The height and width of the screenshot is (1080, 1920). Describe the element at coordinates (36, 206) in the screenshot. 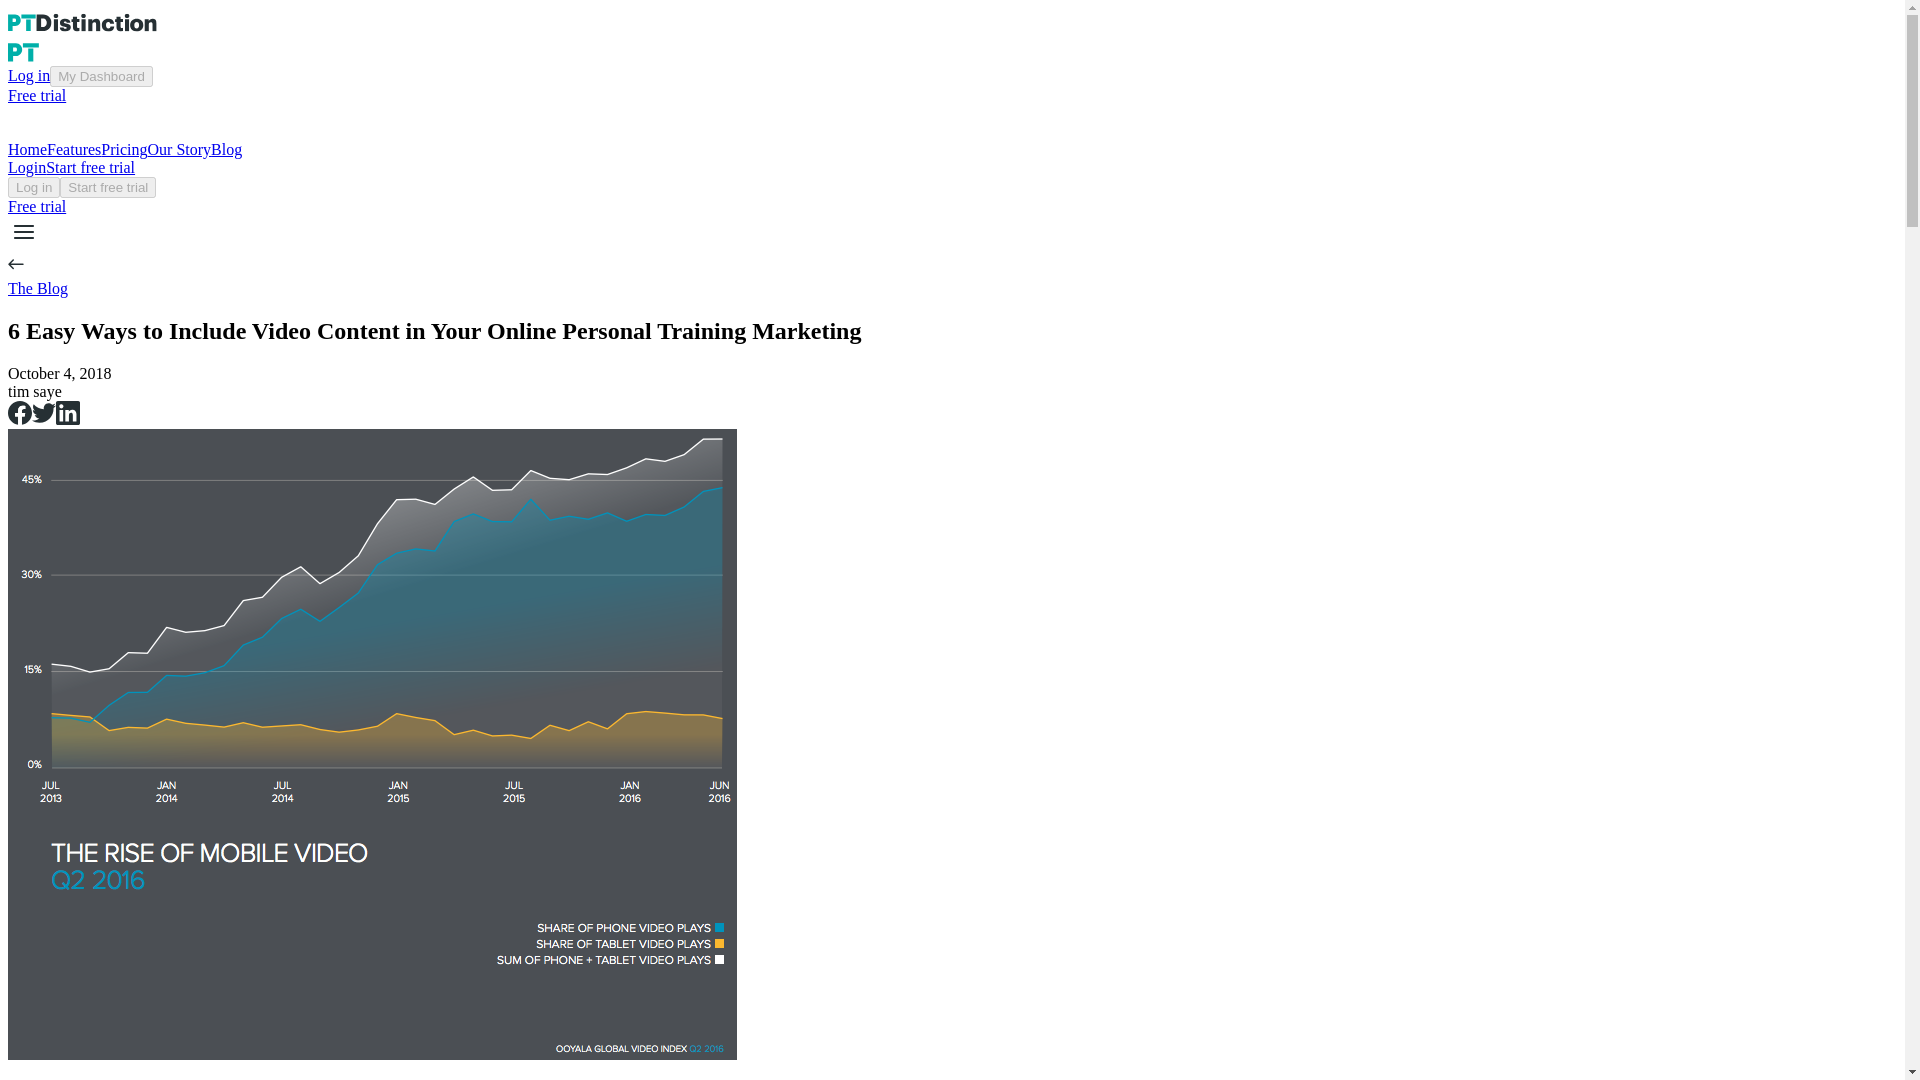

I see `Free trial` at that location.